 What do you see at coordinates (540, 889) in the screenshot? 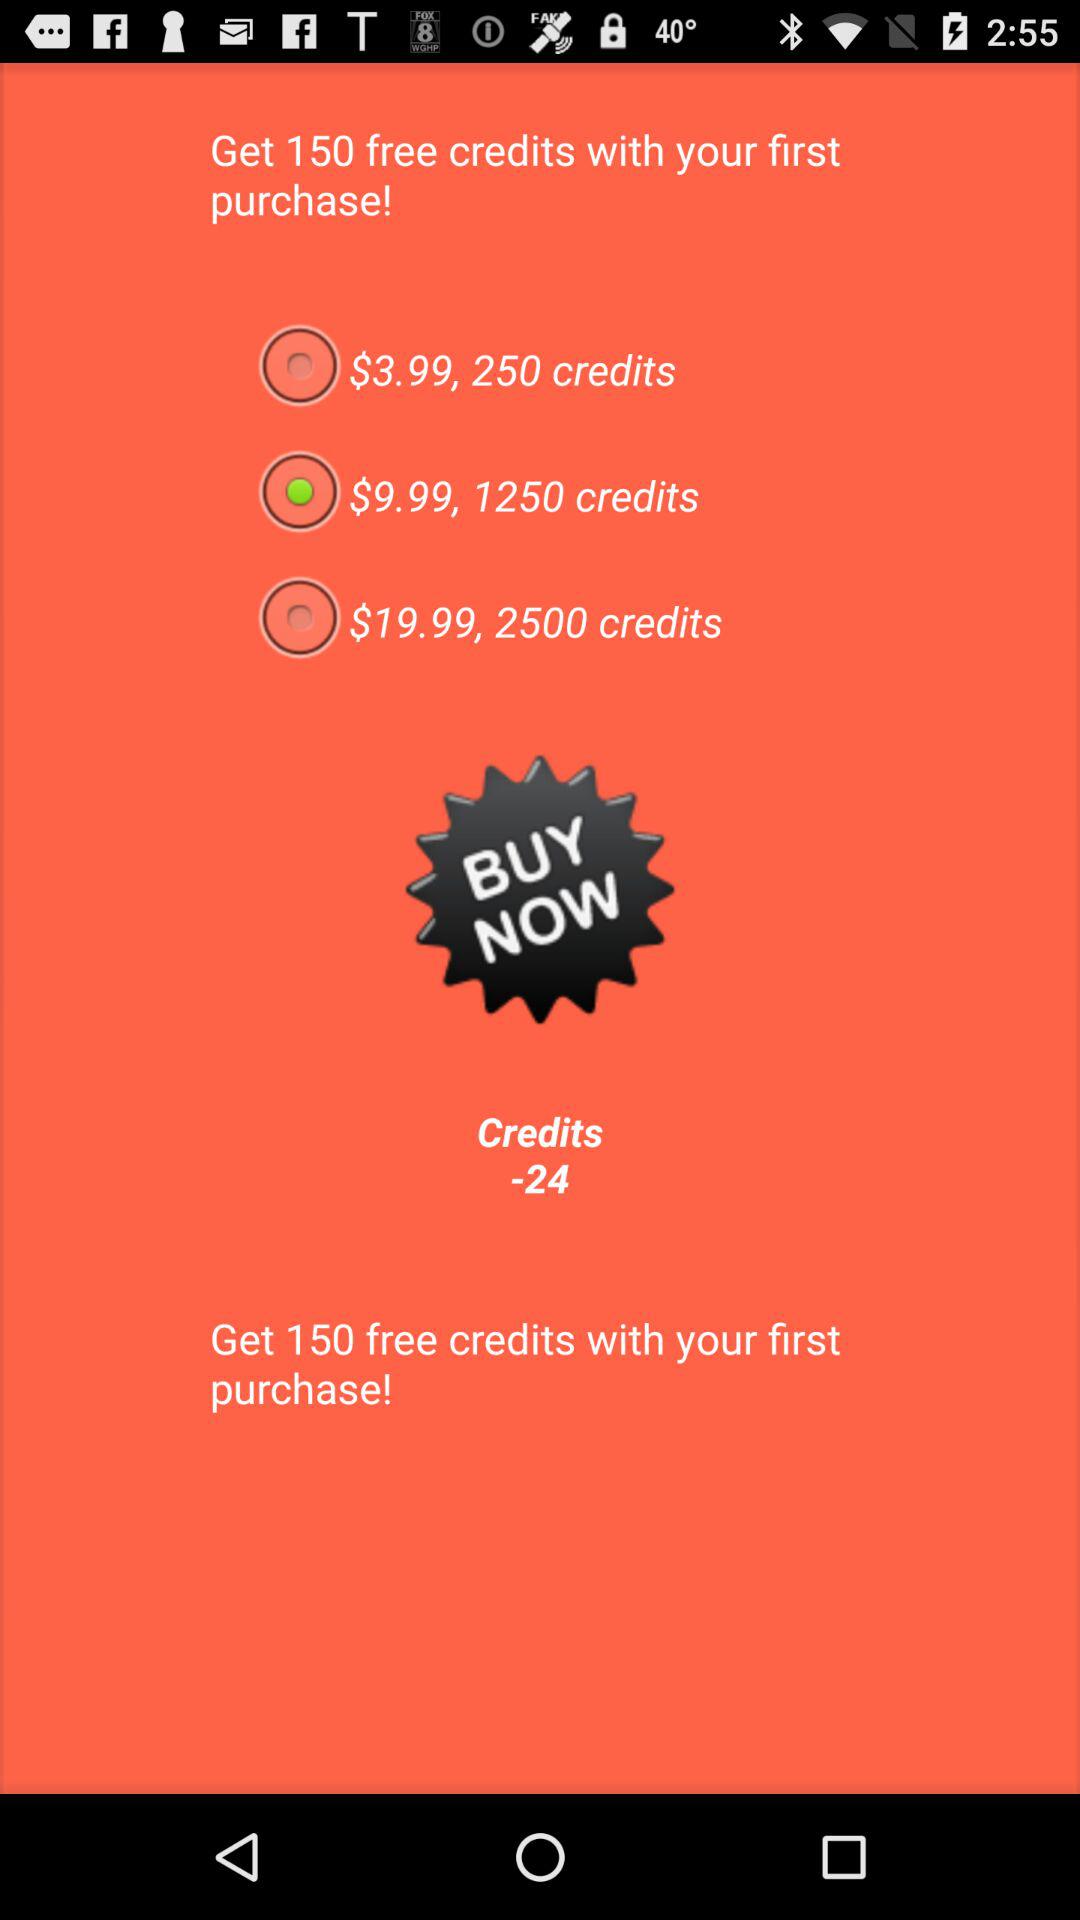
I see `press app above credits
-24 item` at bounding box center [540, 889].